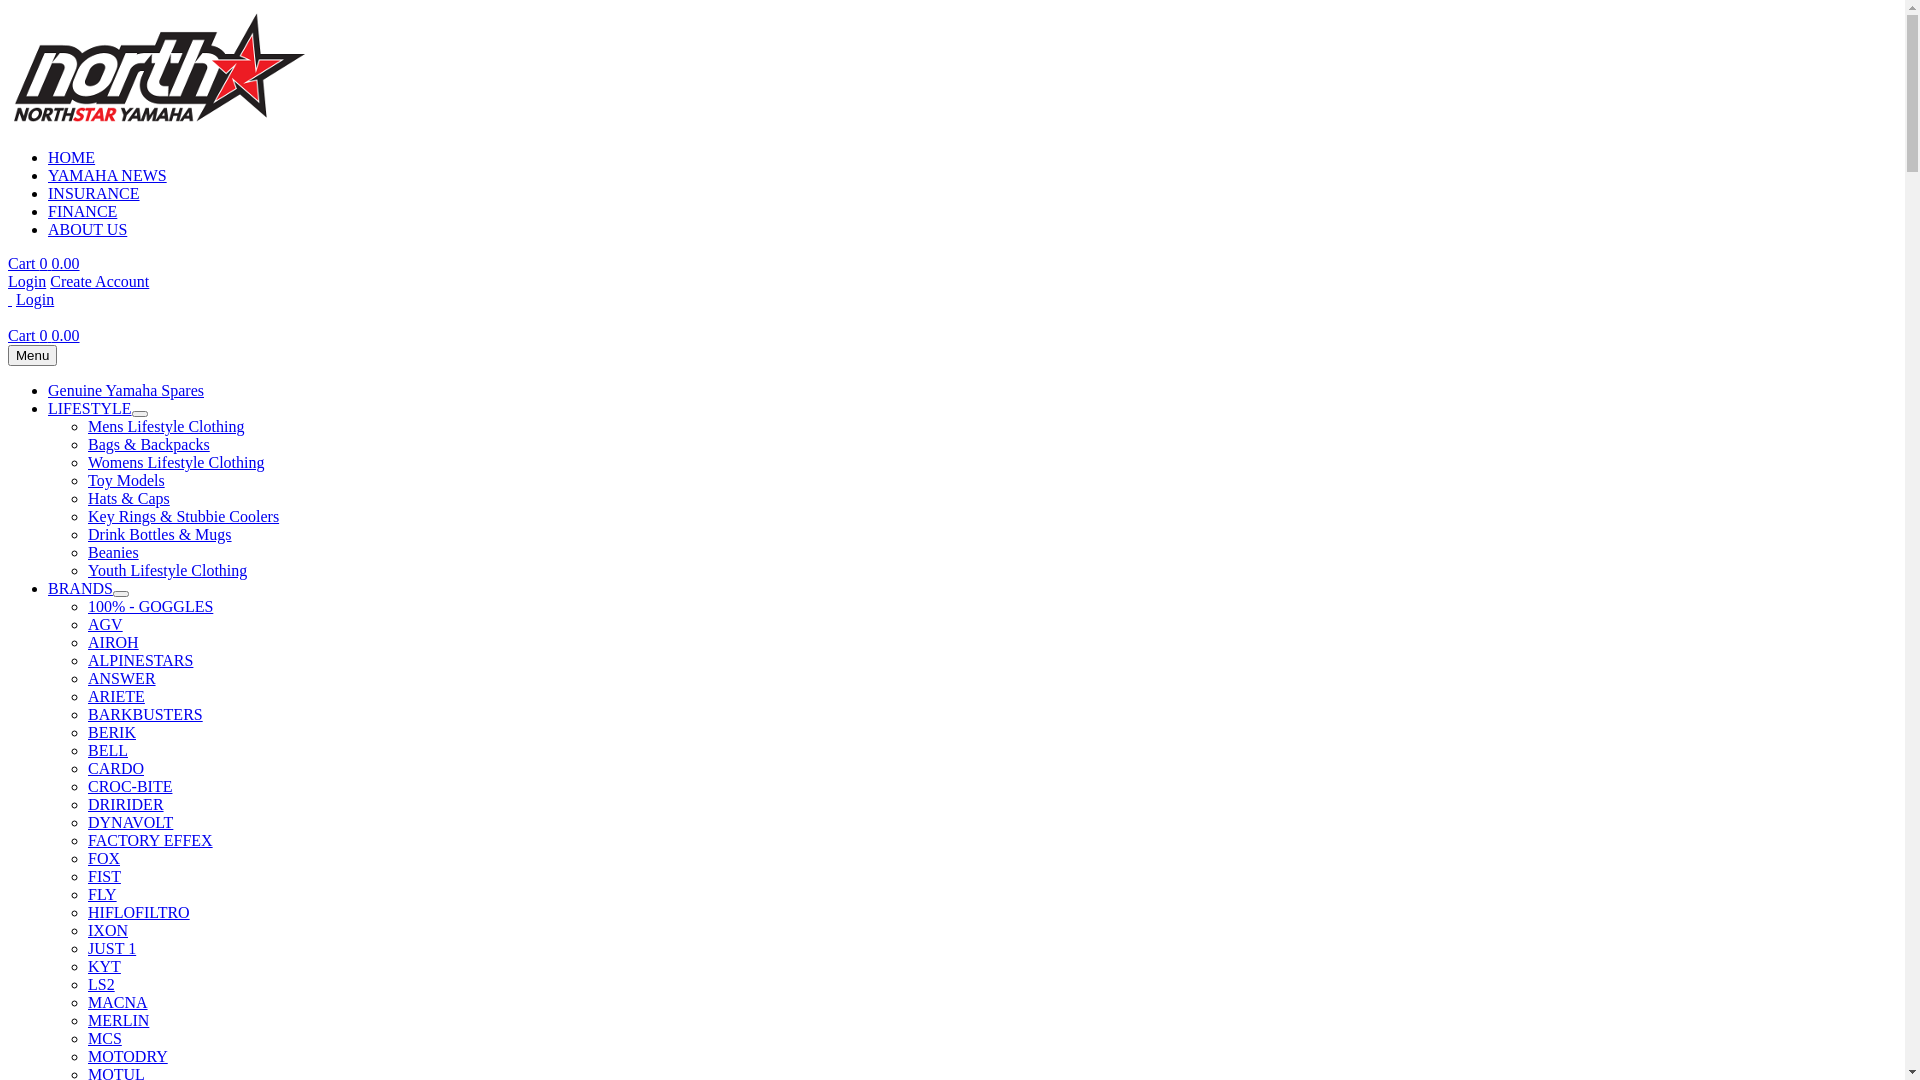  What do you see at coordinates (140, 660) in the screenshot?
I see `ALPINESTARS` at bounding box center [140, 660].